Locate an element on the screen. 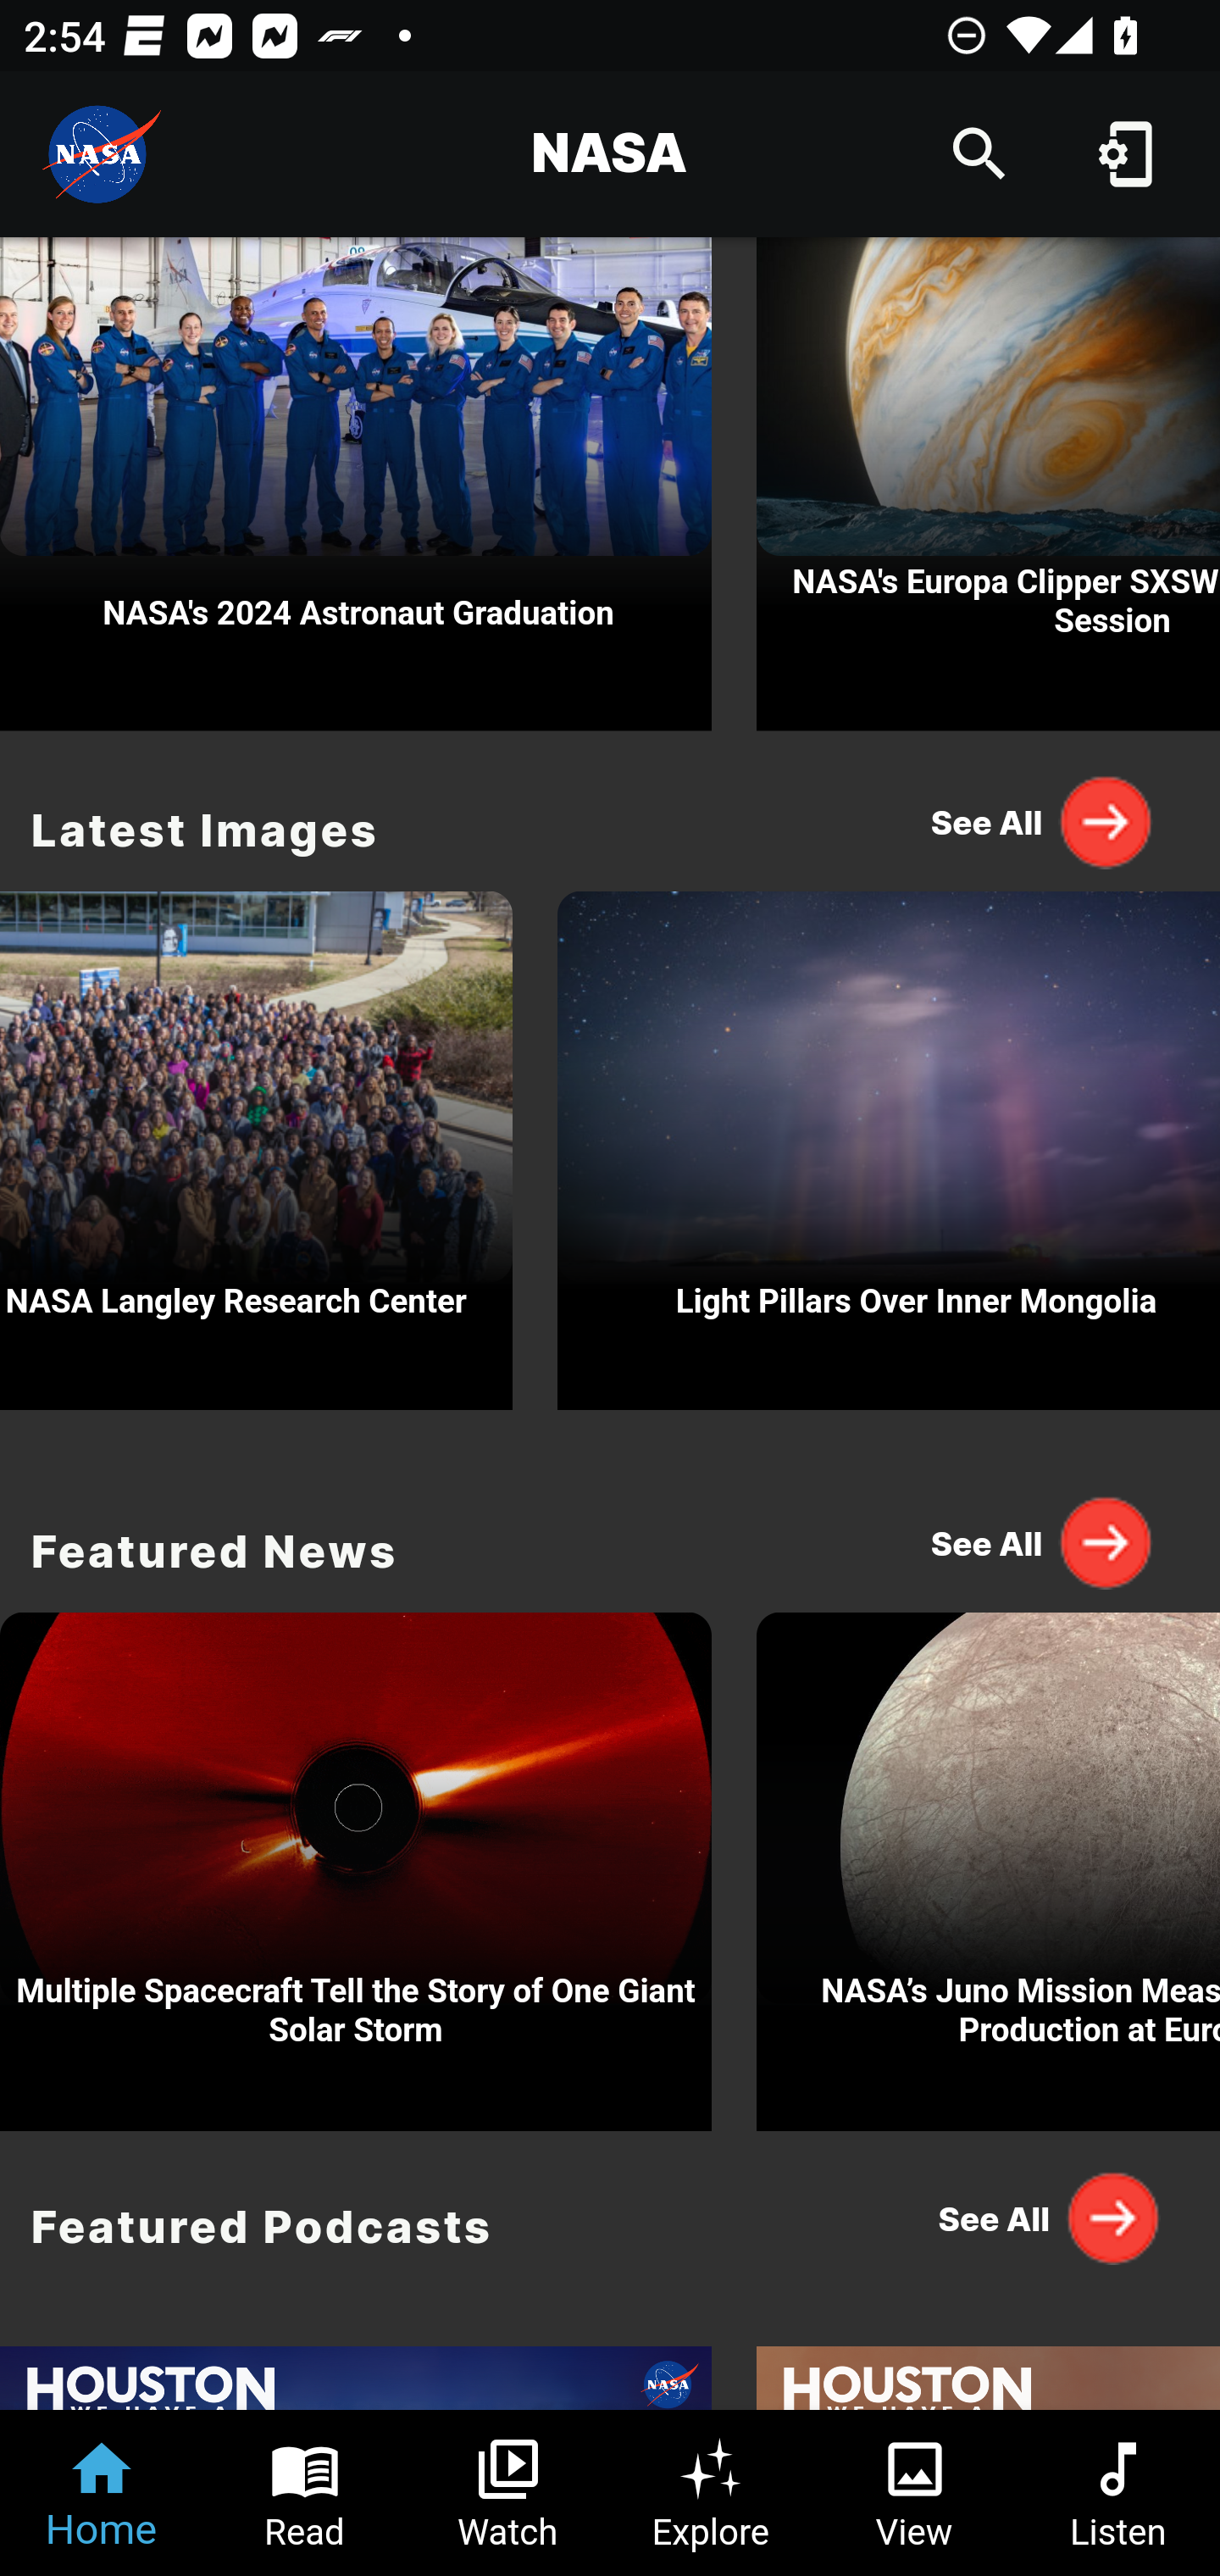 The height and width of the screenshot is (2576, 1220). Read
Tab 2 of 6 is located at coordinates (305, 2493).